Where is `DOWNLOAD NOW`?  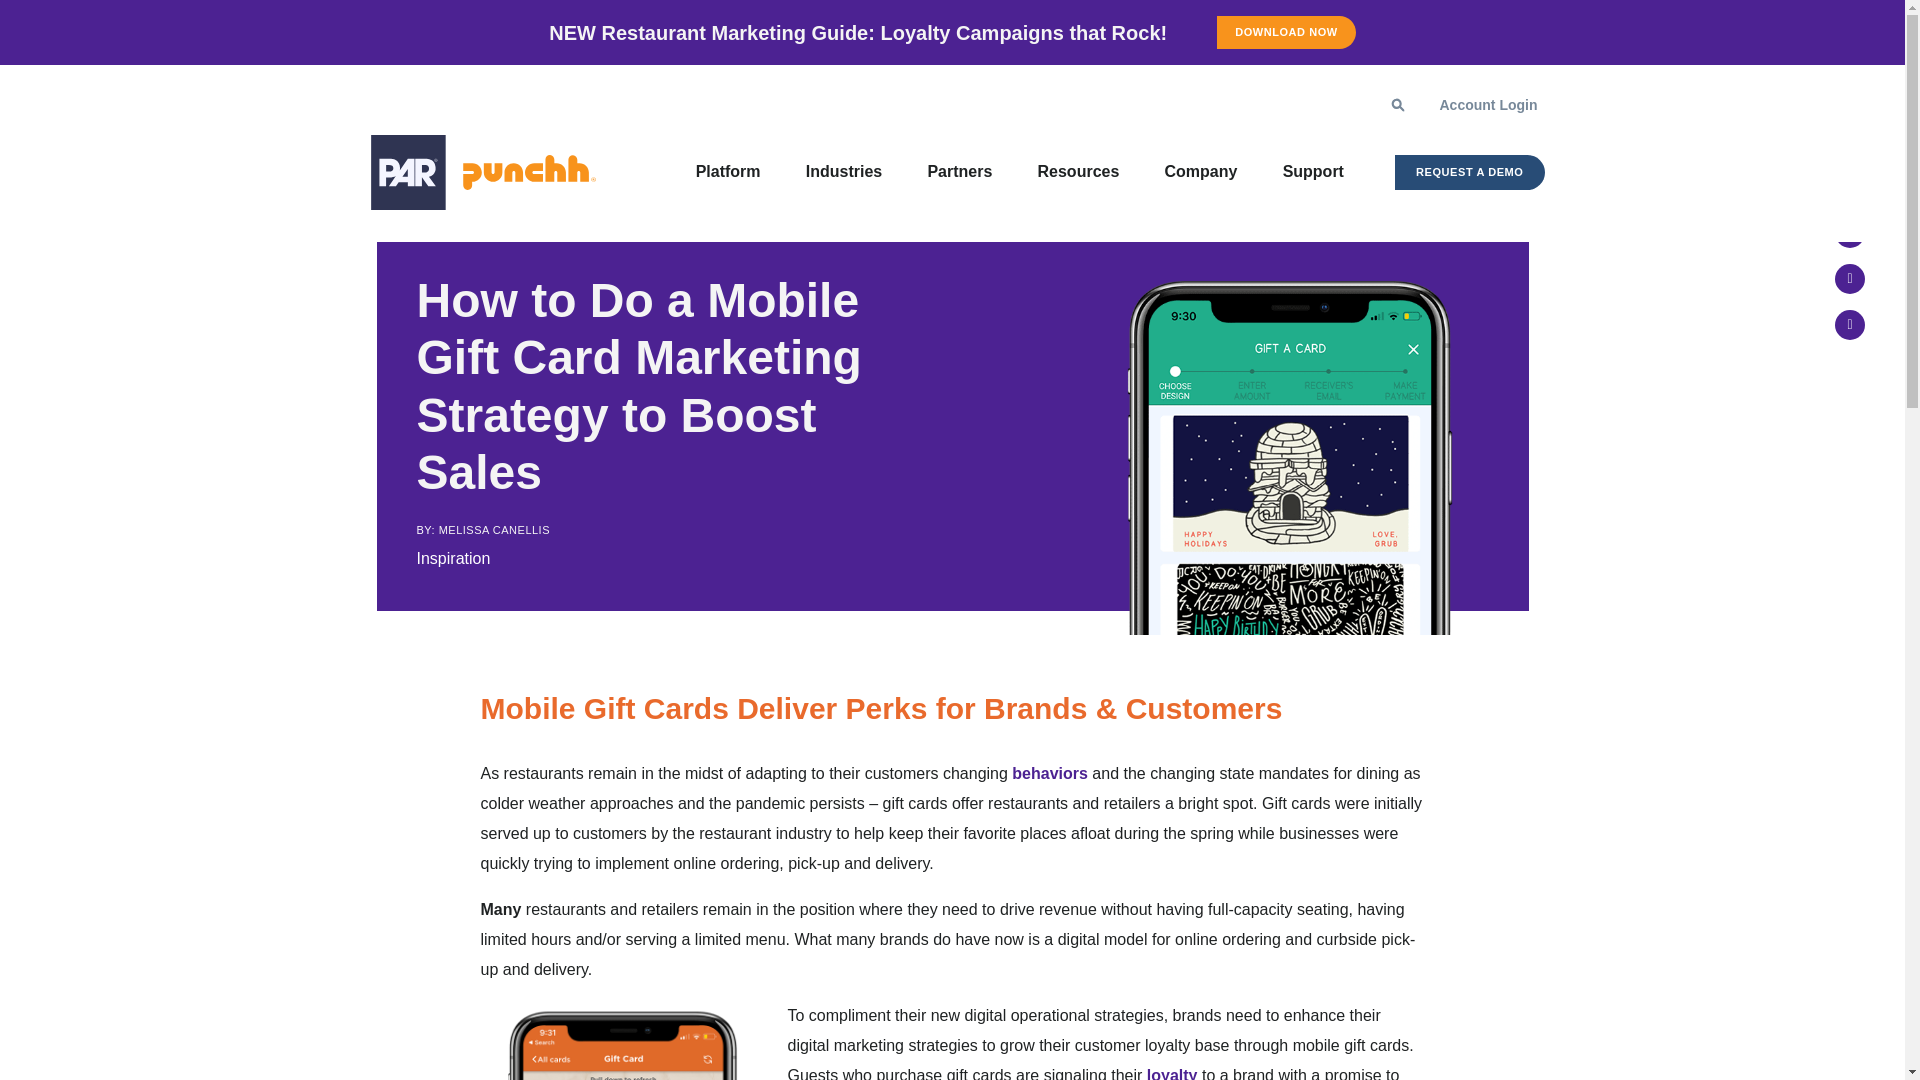 DOWNLOAD NOW is located at coordinates (1261, 32).